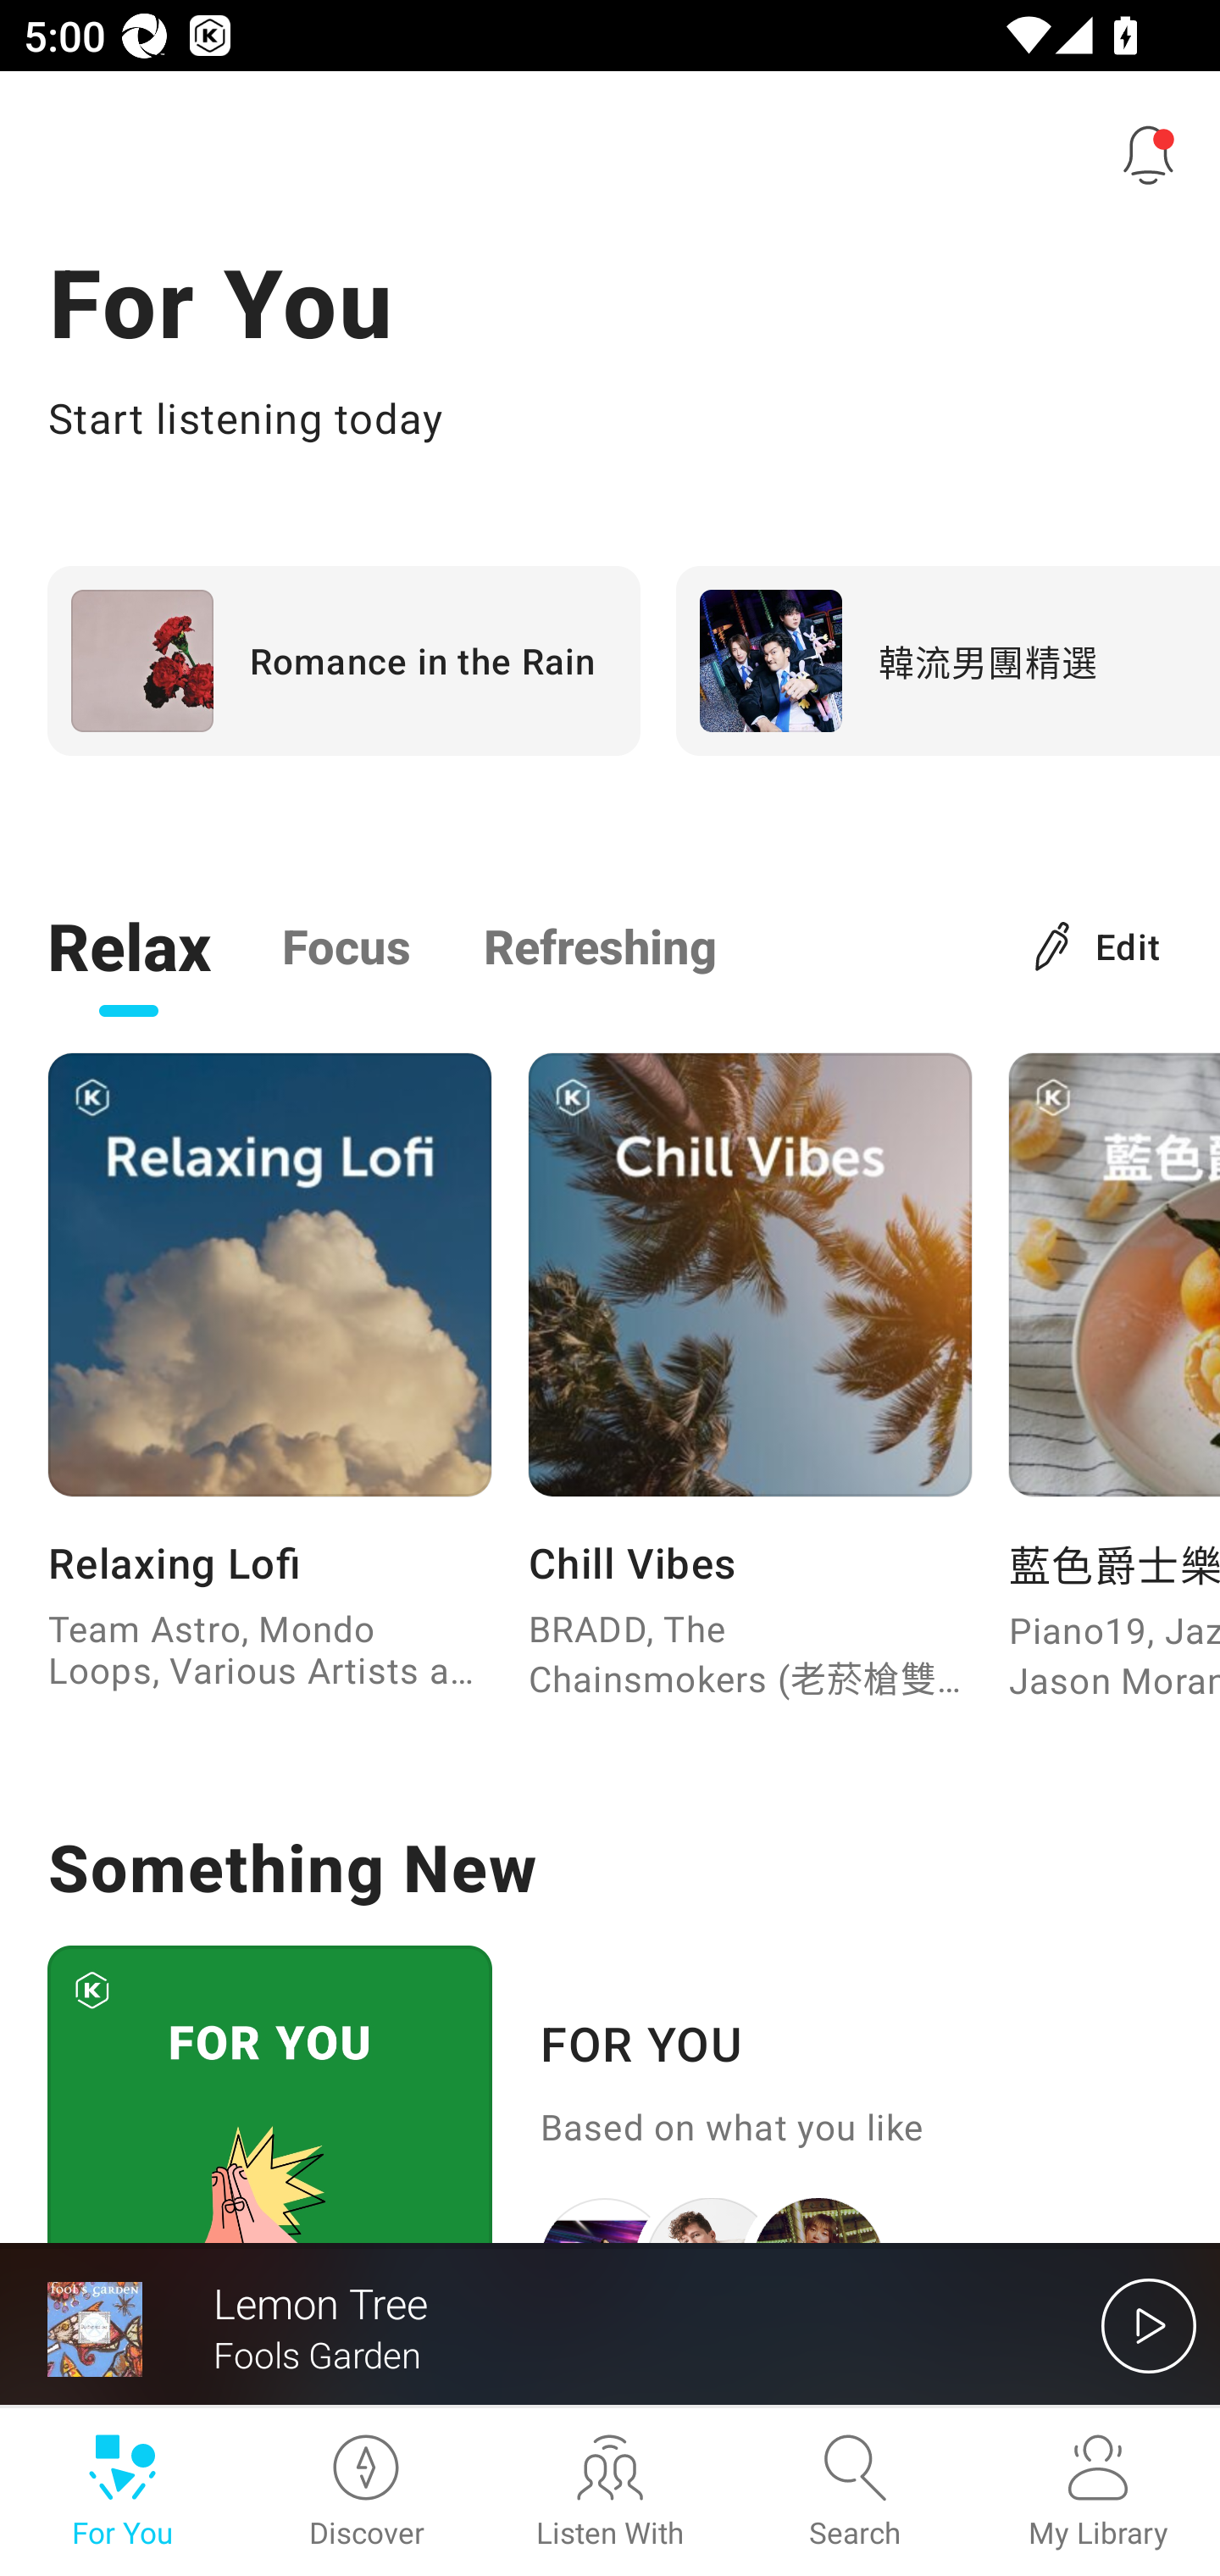 Image resolution: width=1220 pixels, height=2576 pixels. What do you see at coordinates (366, 2492) in the screenshot?
I see `Discover` at bounding box center [366, 2492].